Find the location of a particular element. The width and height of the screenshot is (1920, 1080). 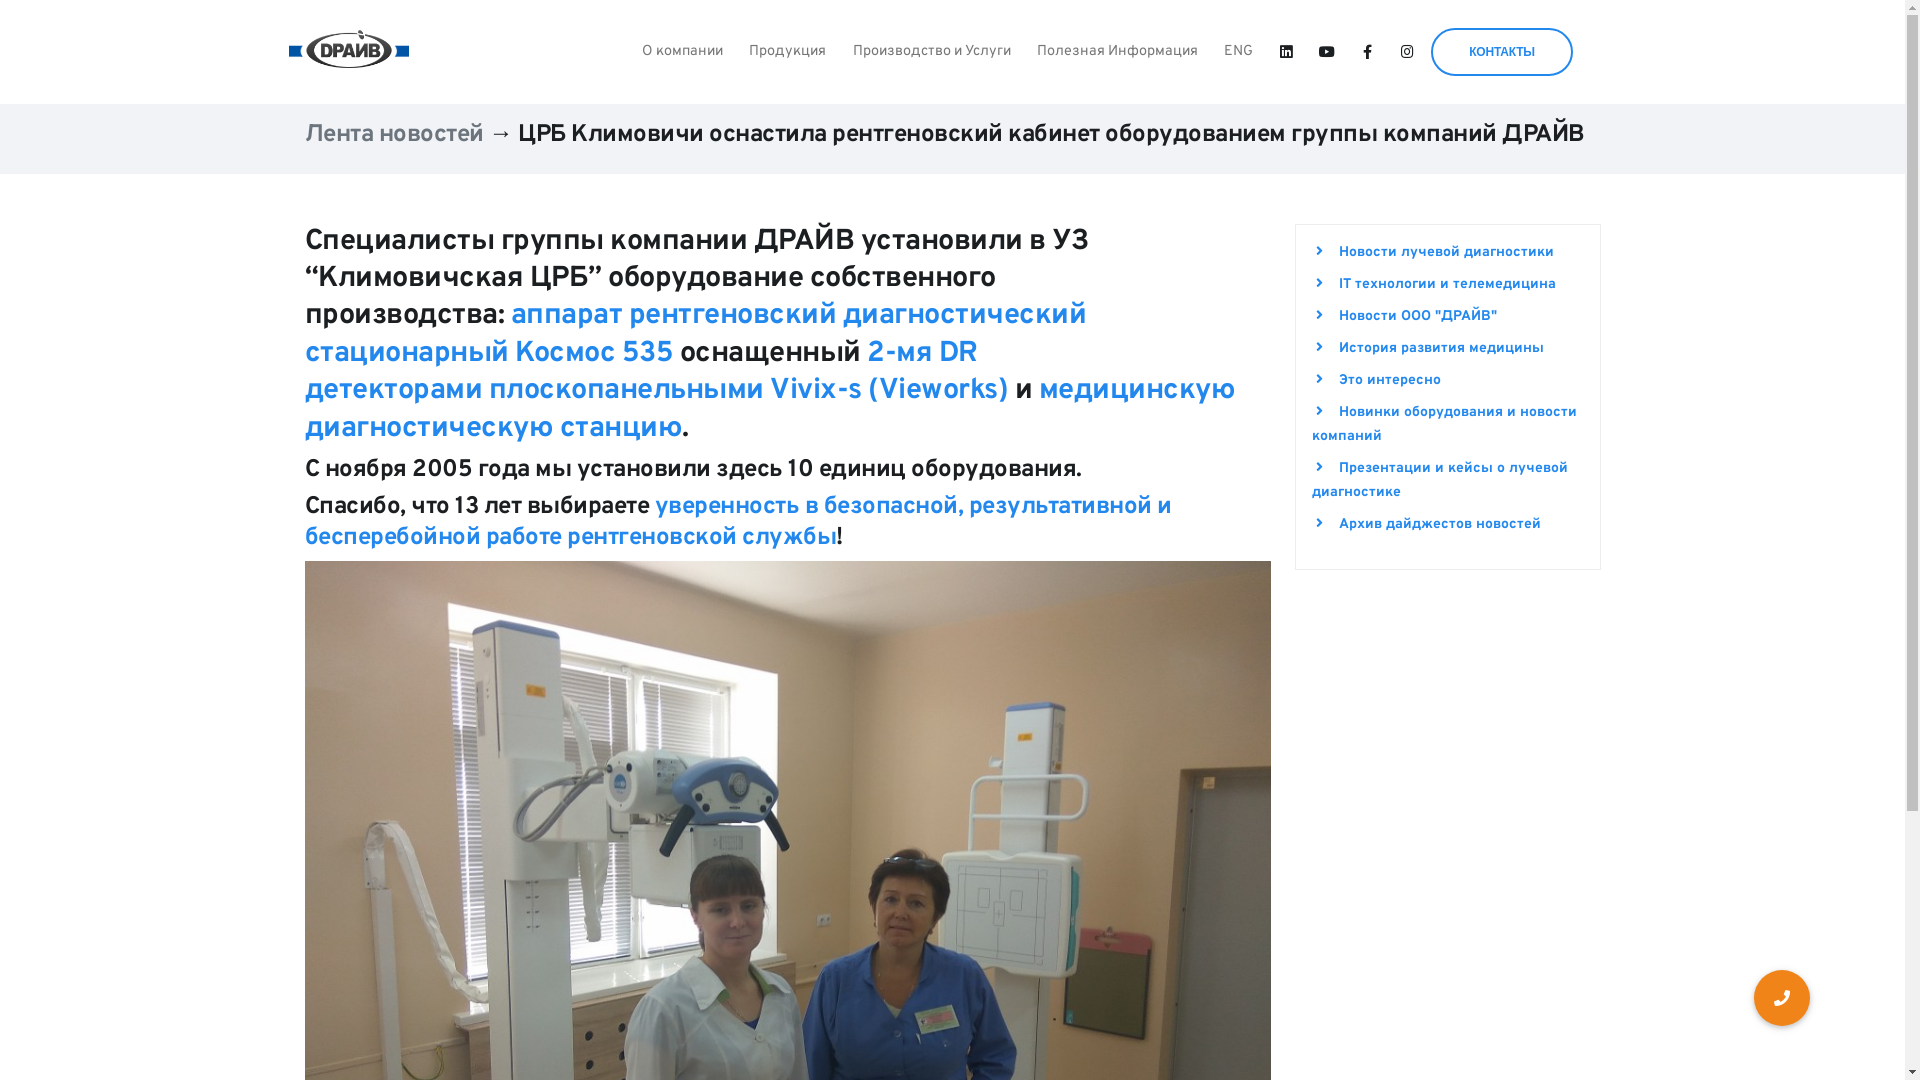

LinkedIn is located at coordinates (1286, 54).